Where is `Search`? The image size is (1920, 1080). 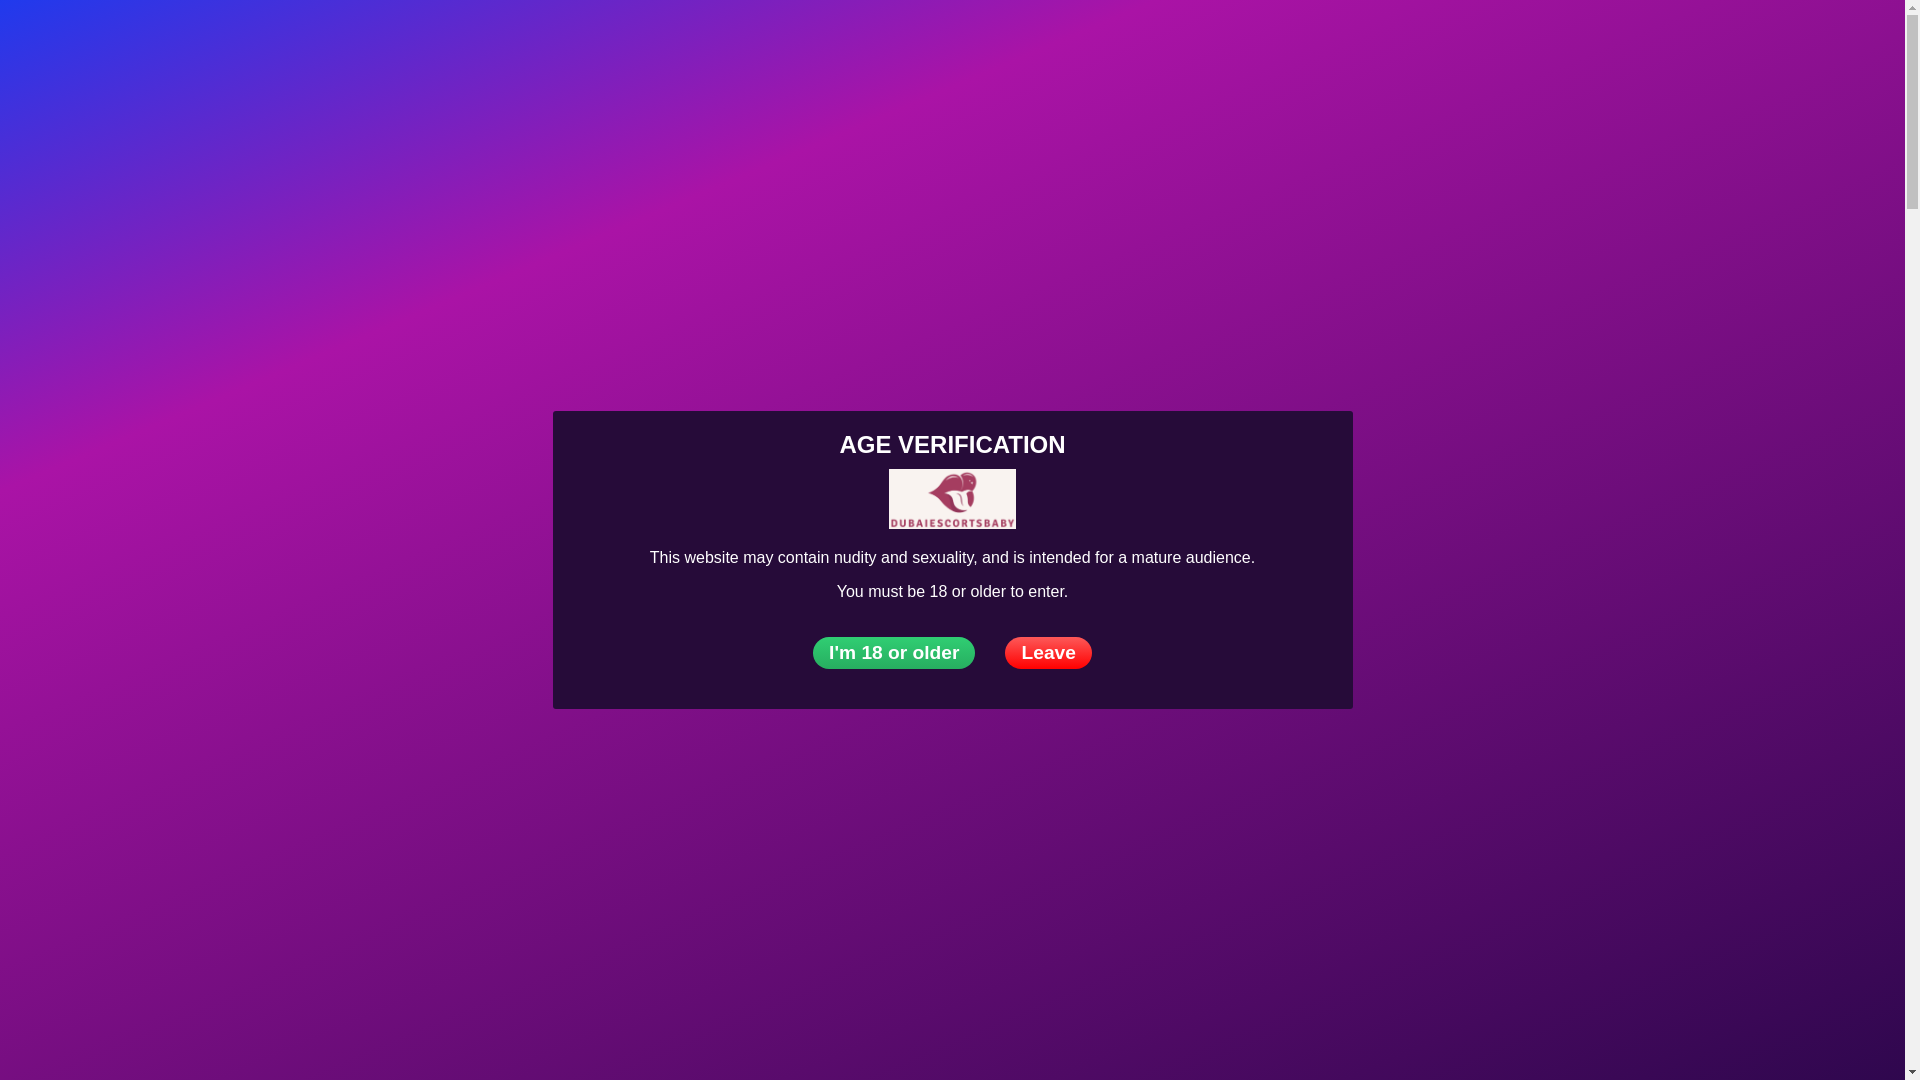 Search is located at coordinates (1826, 42).